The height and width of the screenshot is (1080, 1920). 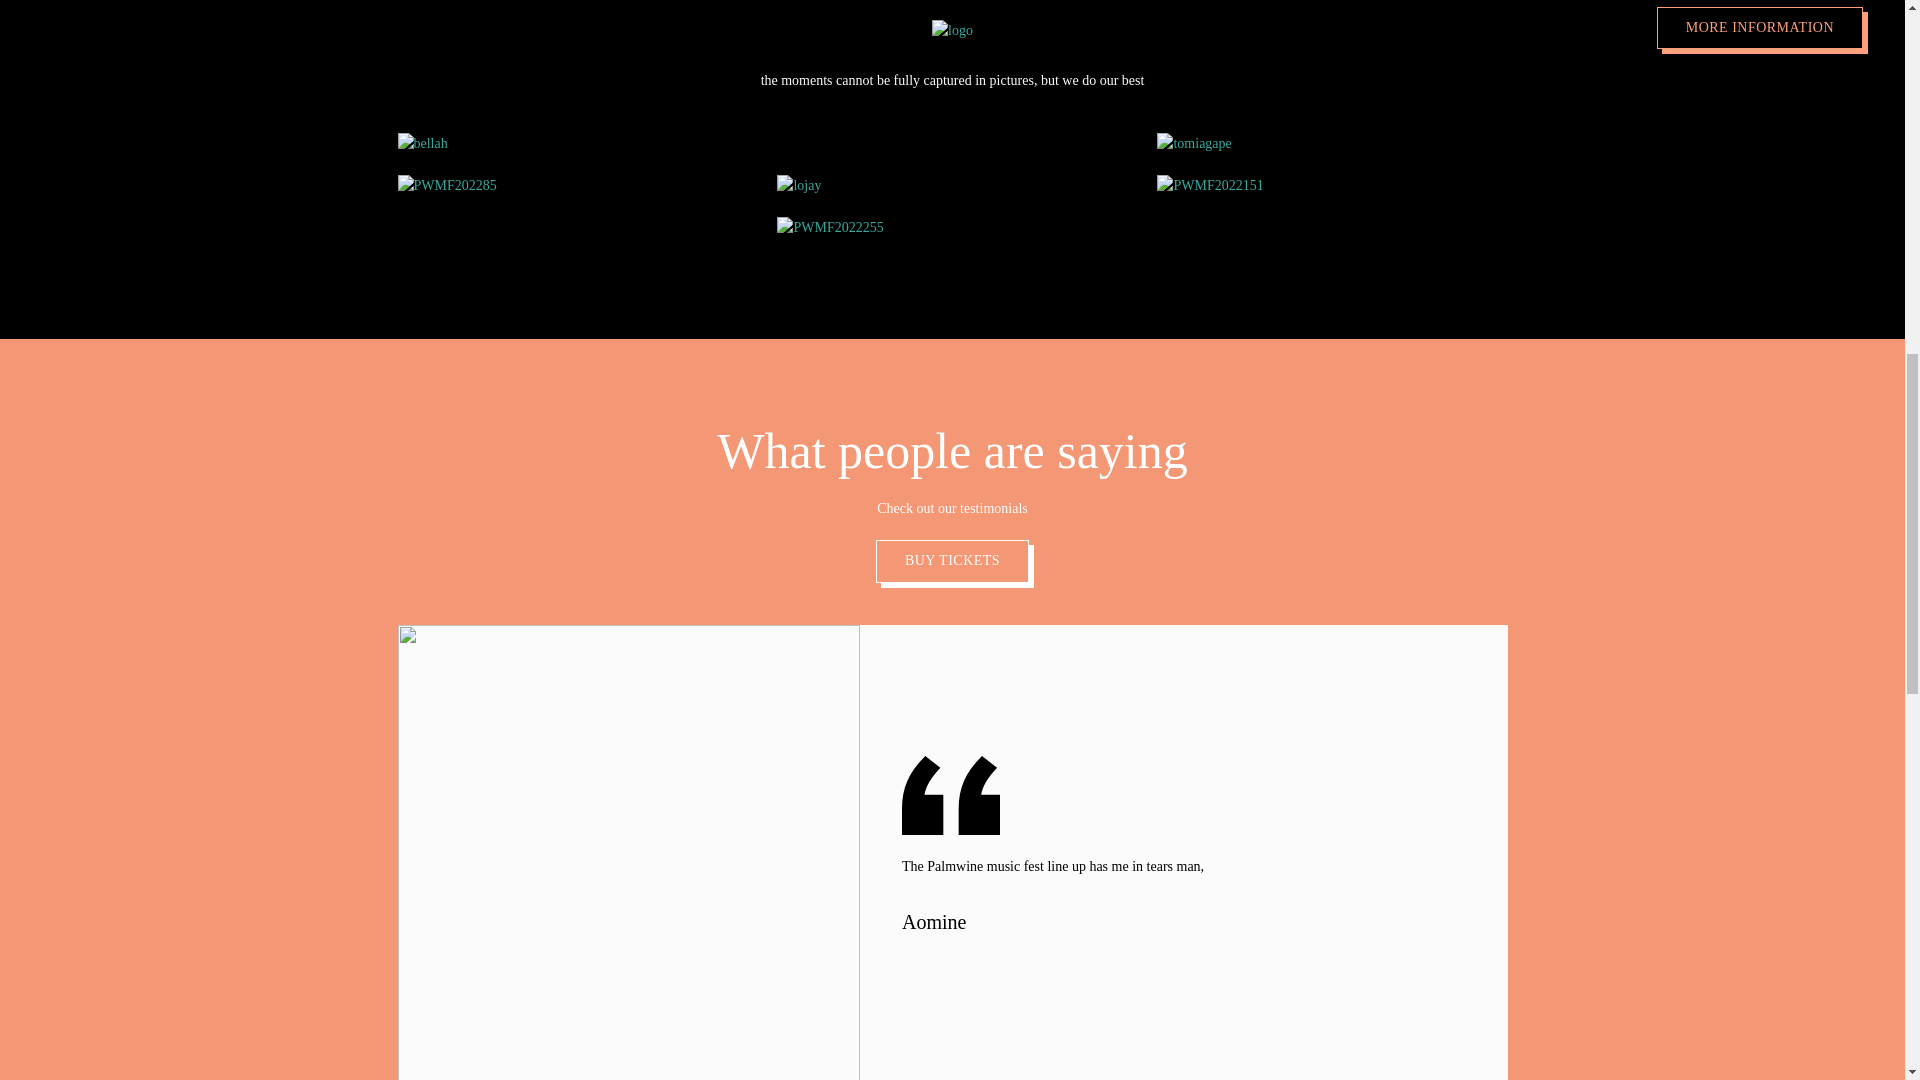 I want to click on BUY TICKETS, so click(x=952, y=561).